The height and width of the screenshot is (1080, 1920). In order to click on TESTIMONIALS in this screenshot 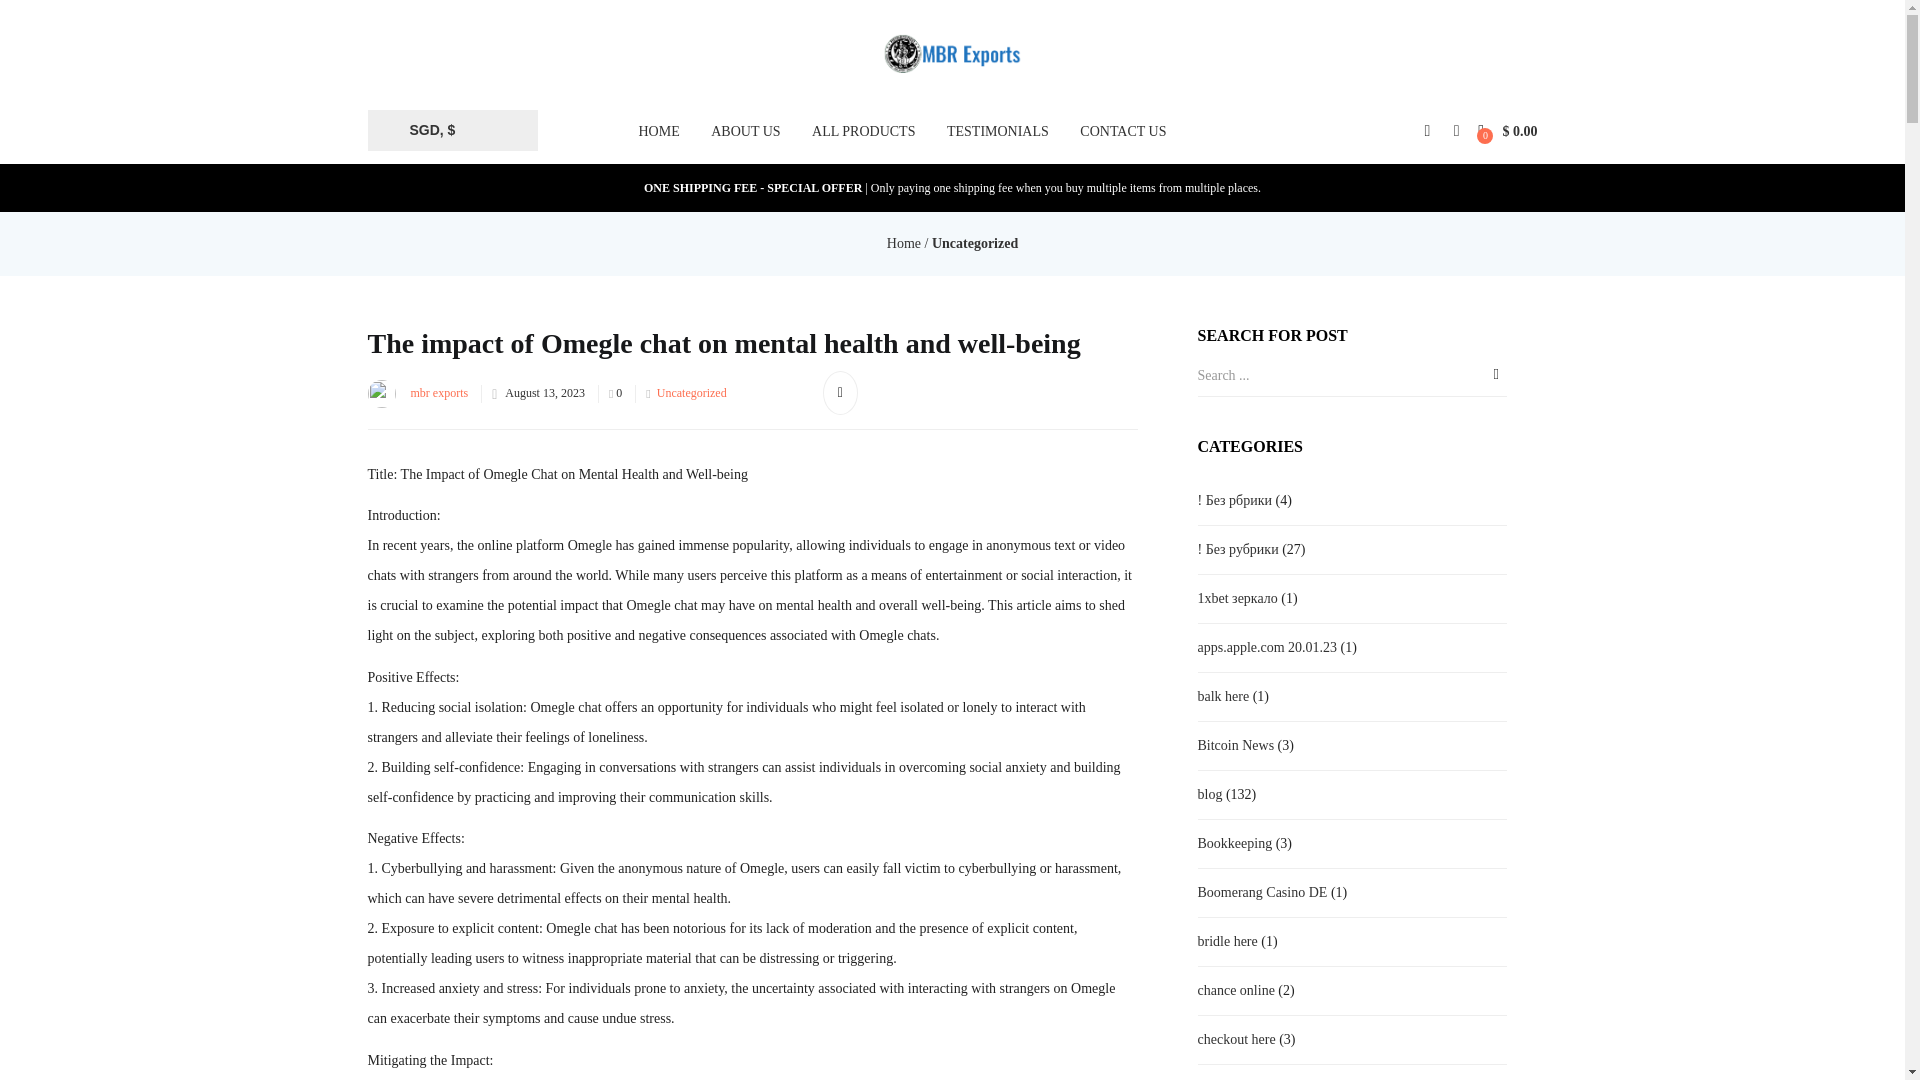, I will do `click(998, 131)`.